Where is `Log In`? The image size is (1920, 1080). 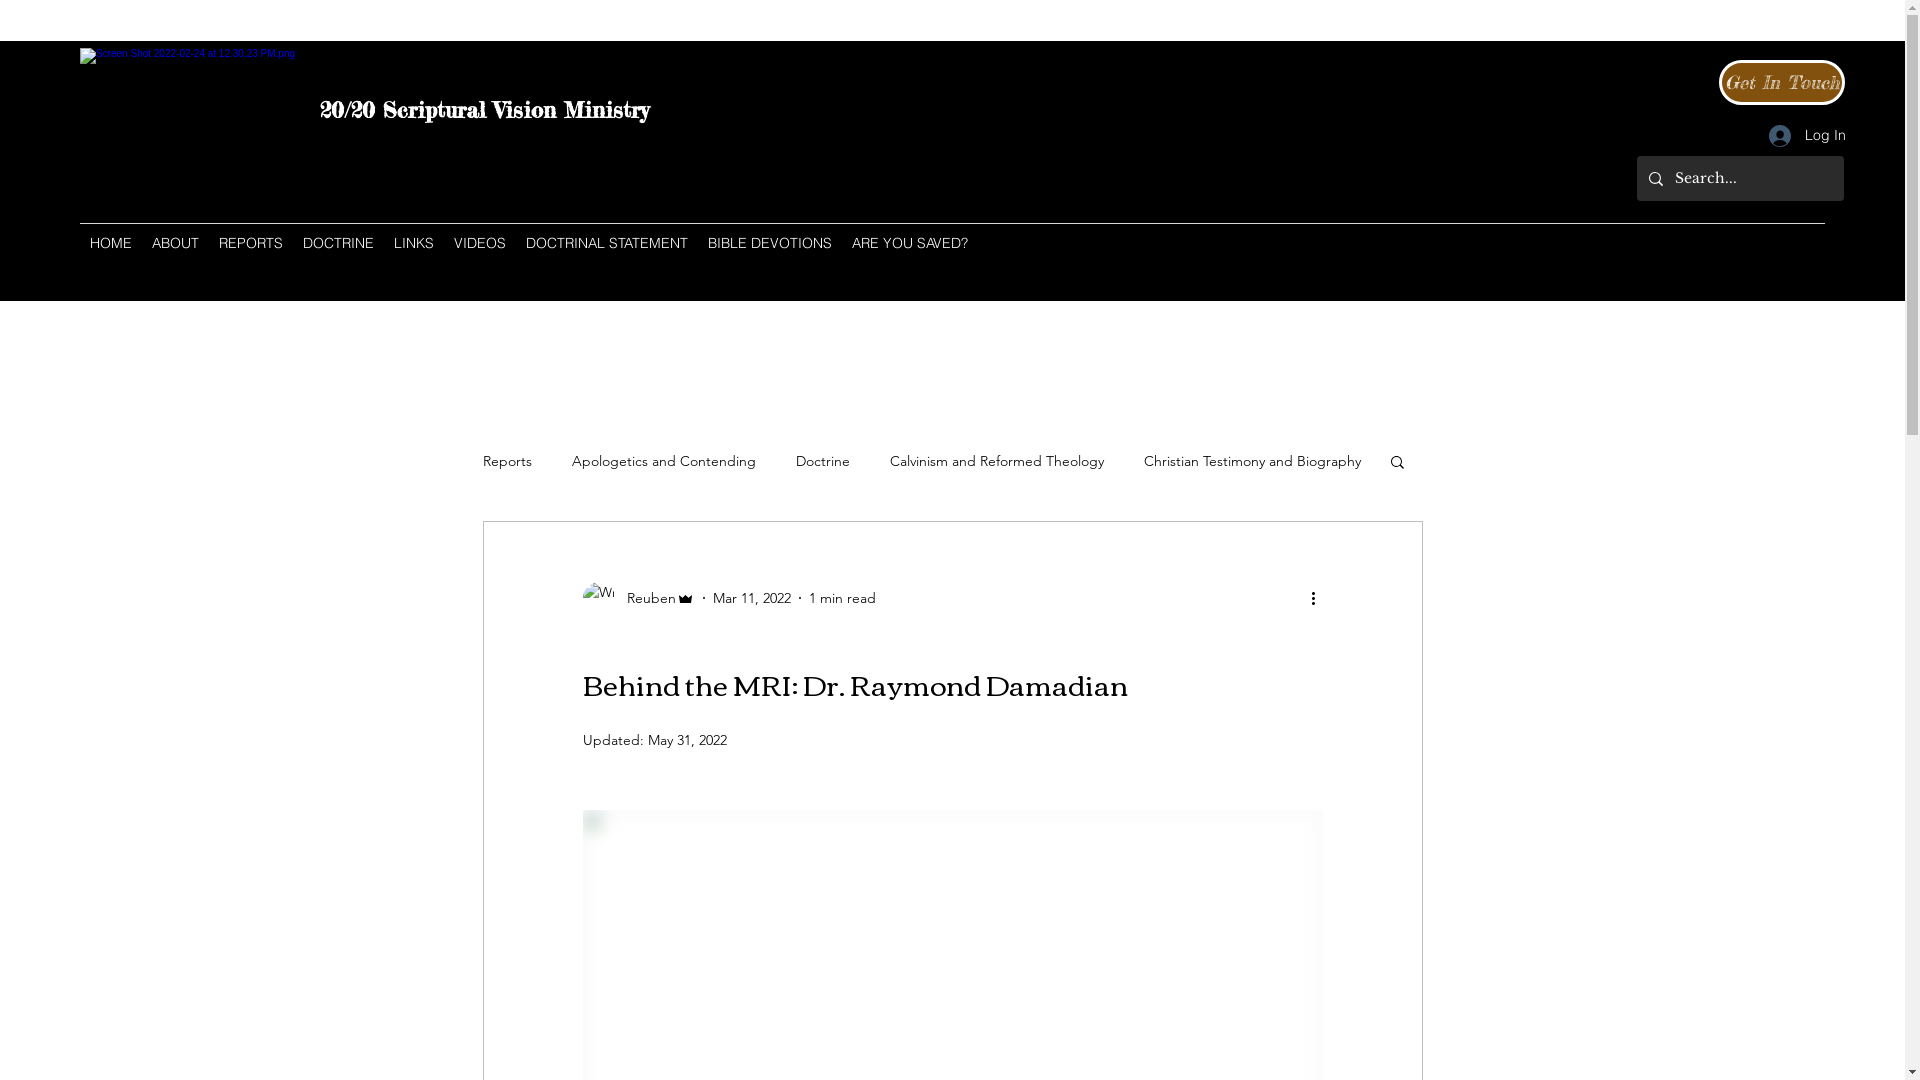 Log In is located at coordinates (1800, 136).